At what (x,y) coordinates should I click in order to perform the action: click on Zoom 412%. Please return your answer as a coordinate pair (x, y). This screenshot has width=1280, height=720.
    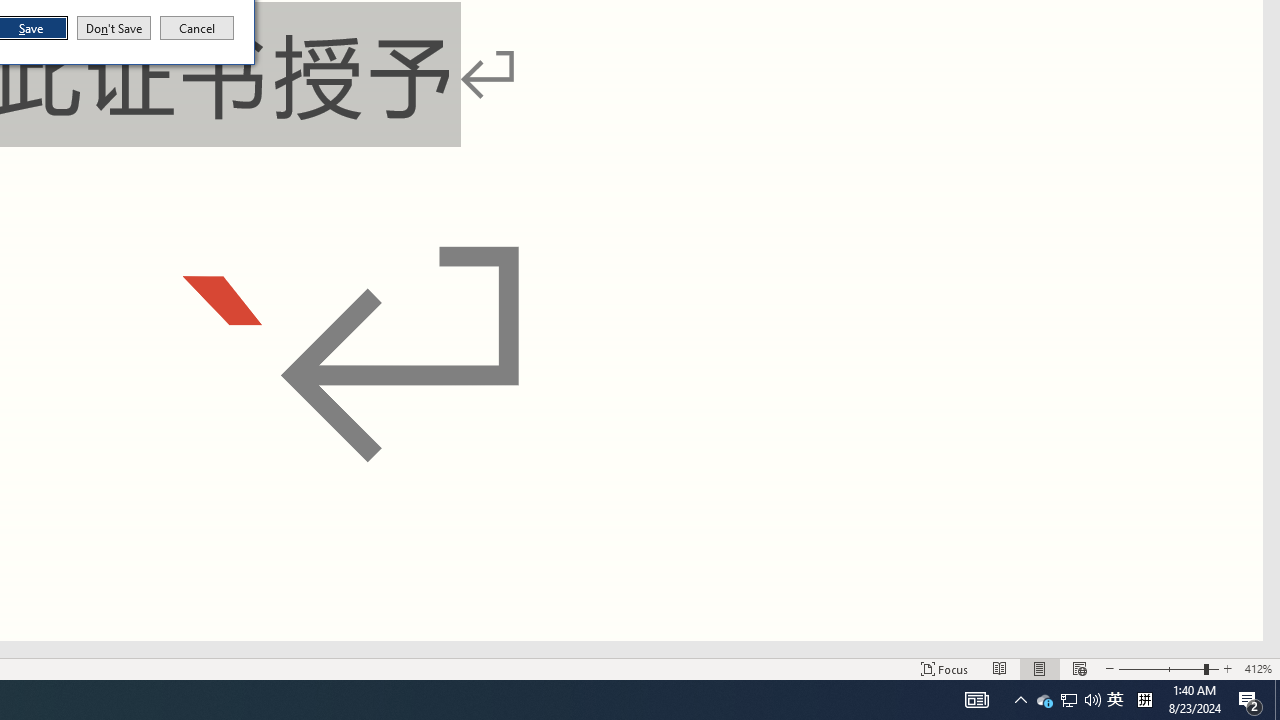
    Looking at the image, I should click on (1044, 700).